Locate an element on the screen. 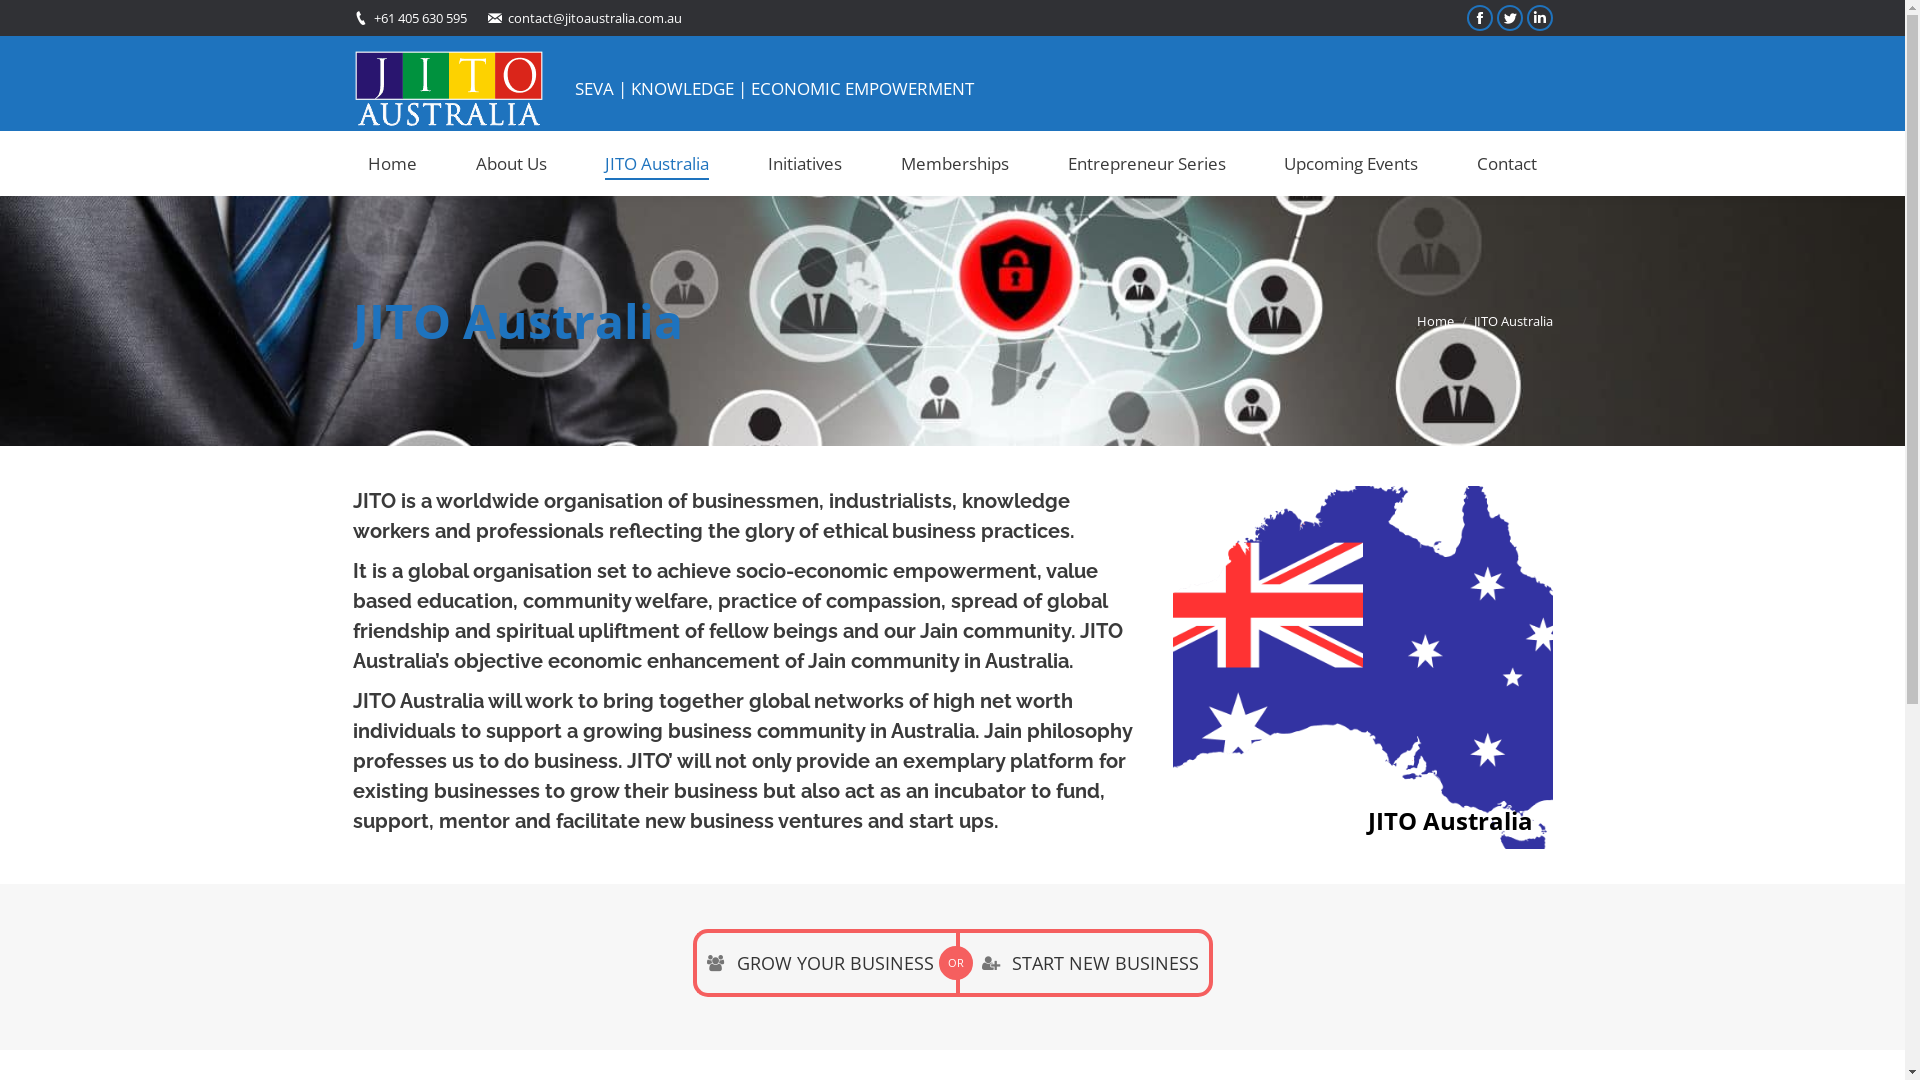 The height and width of the screenshot is (1080, 1920). Linkedin is located at coordinates (1539, 18).